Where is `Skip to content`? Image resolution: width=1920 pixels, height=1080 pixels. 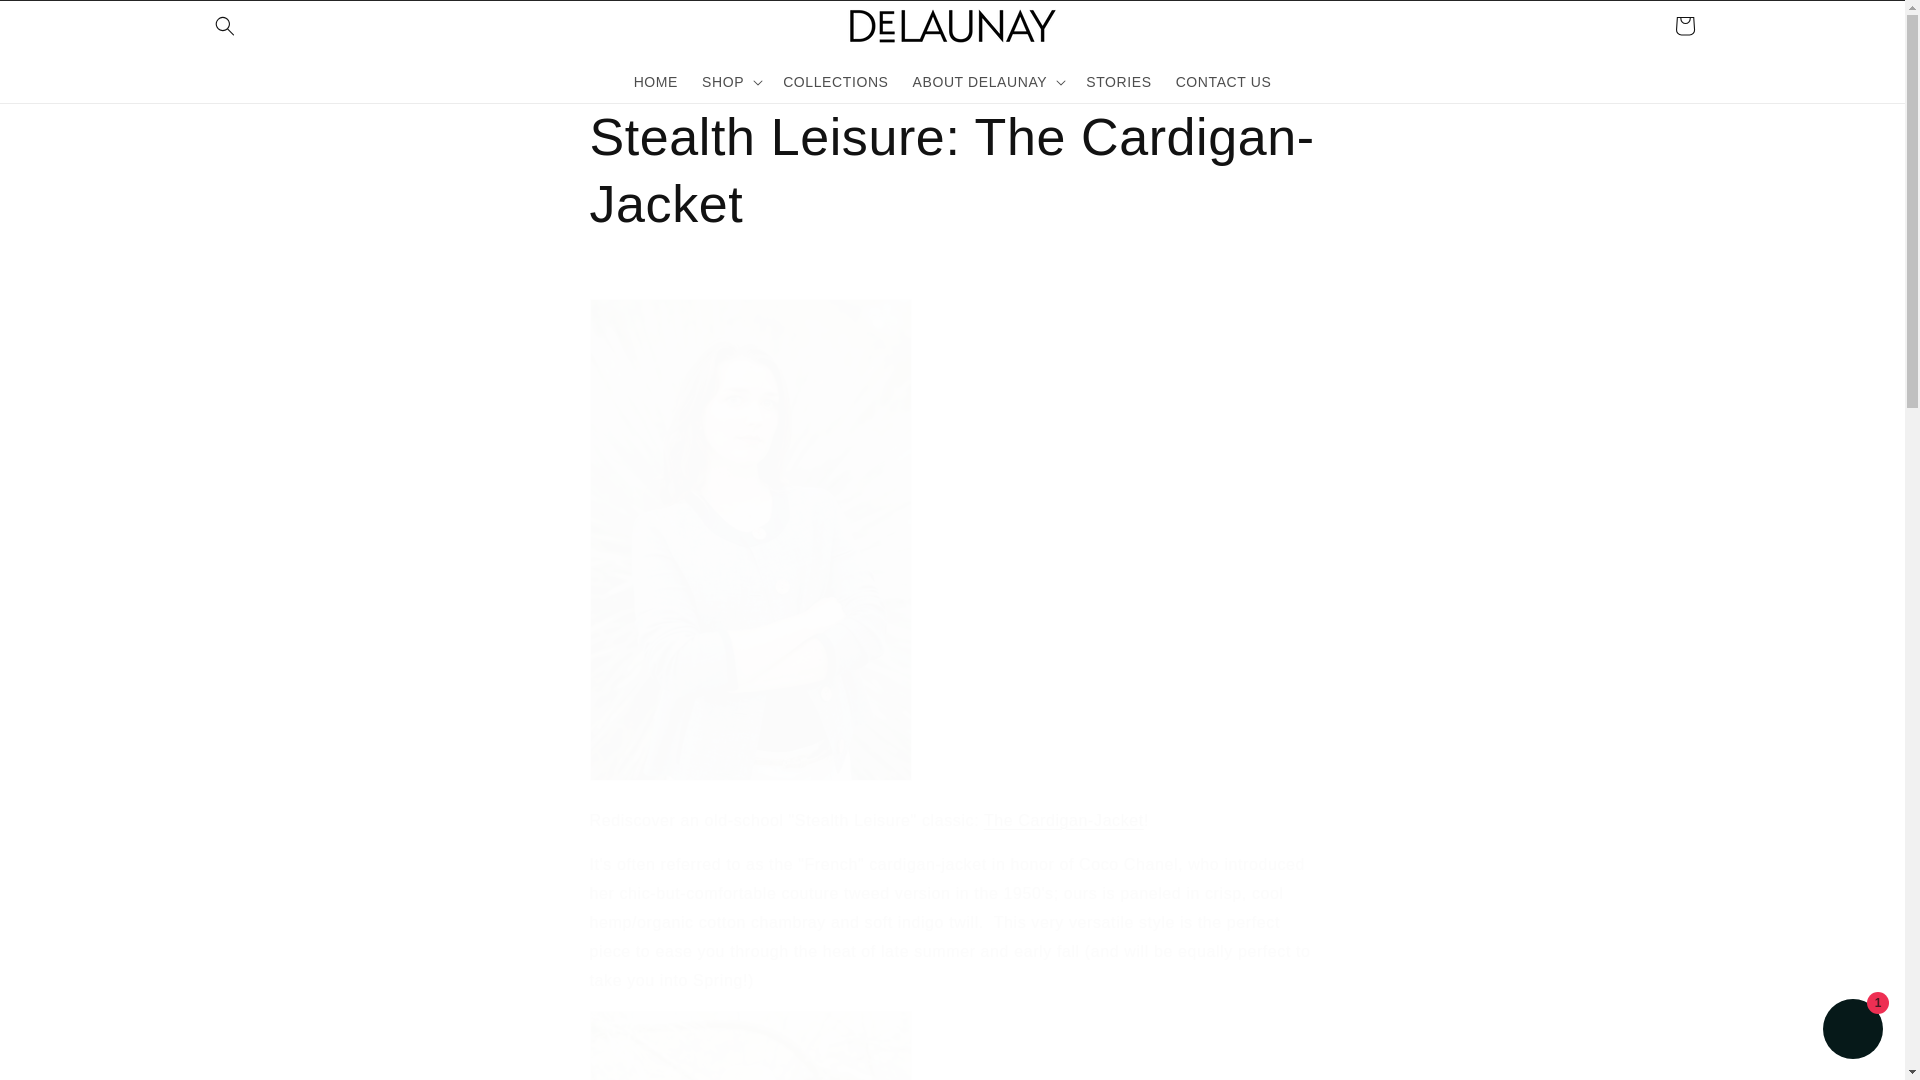
Skip to content is located at coordinates (60, 23).